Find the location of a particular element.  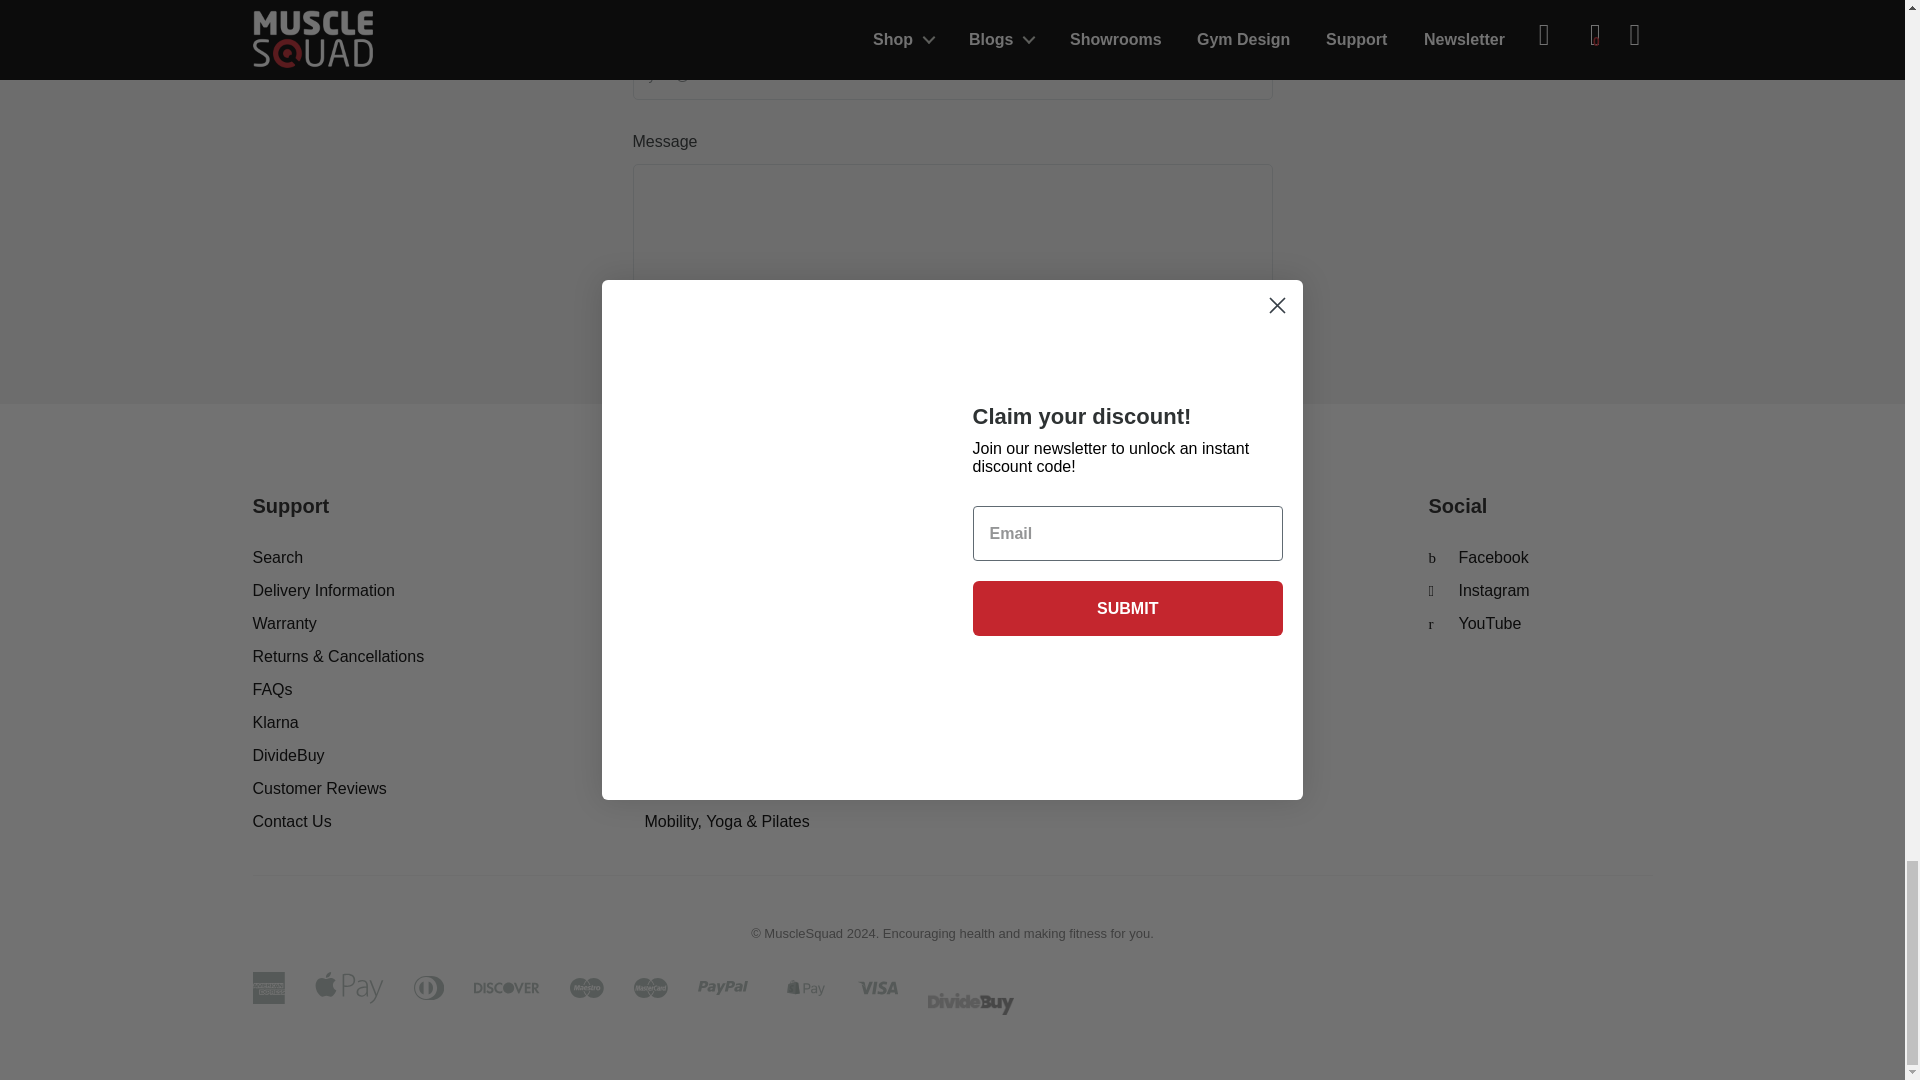

Submit is located at coordinates (692, 378).